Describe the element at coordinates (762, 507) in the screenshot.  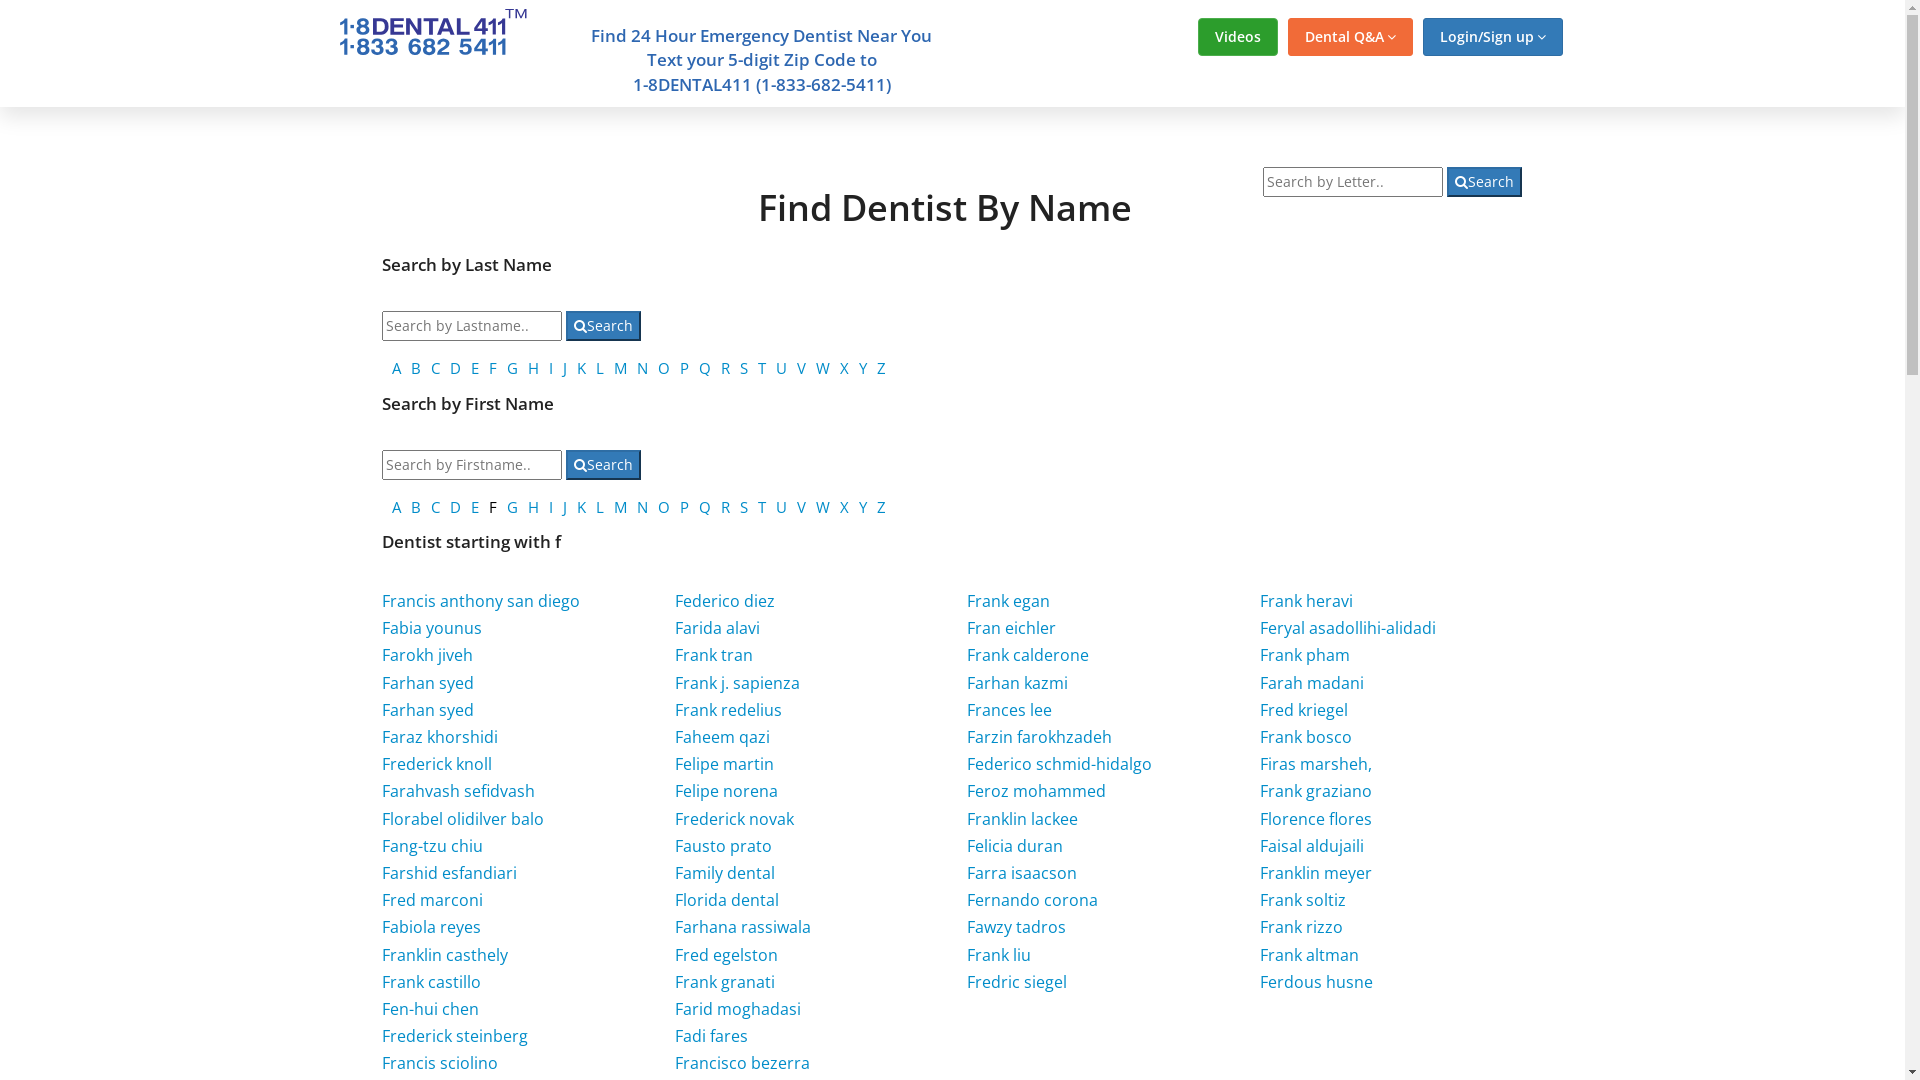
I see `T` at that location.